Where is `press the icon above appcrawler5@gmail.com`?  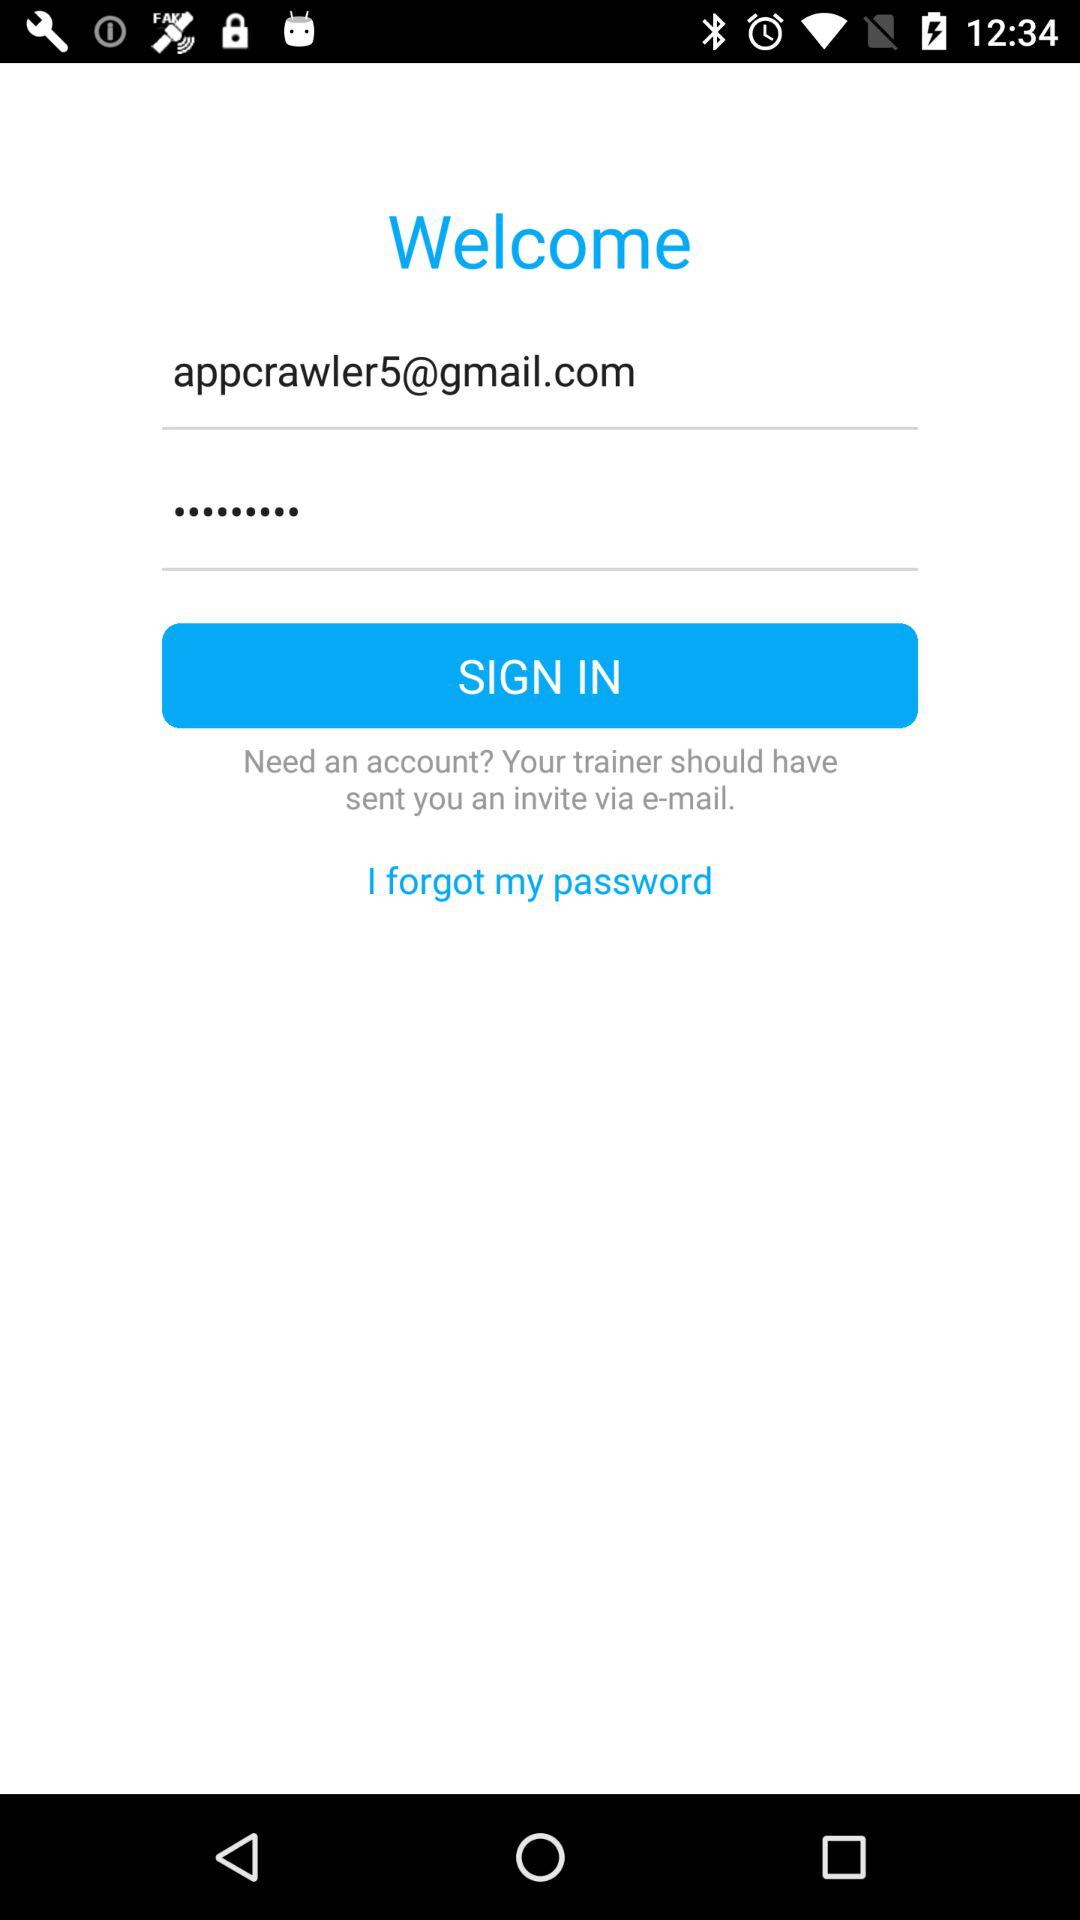
press the icon above appcrawler5@gmail.com is located at coordinates (539, 239).